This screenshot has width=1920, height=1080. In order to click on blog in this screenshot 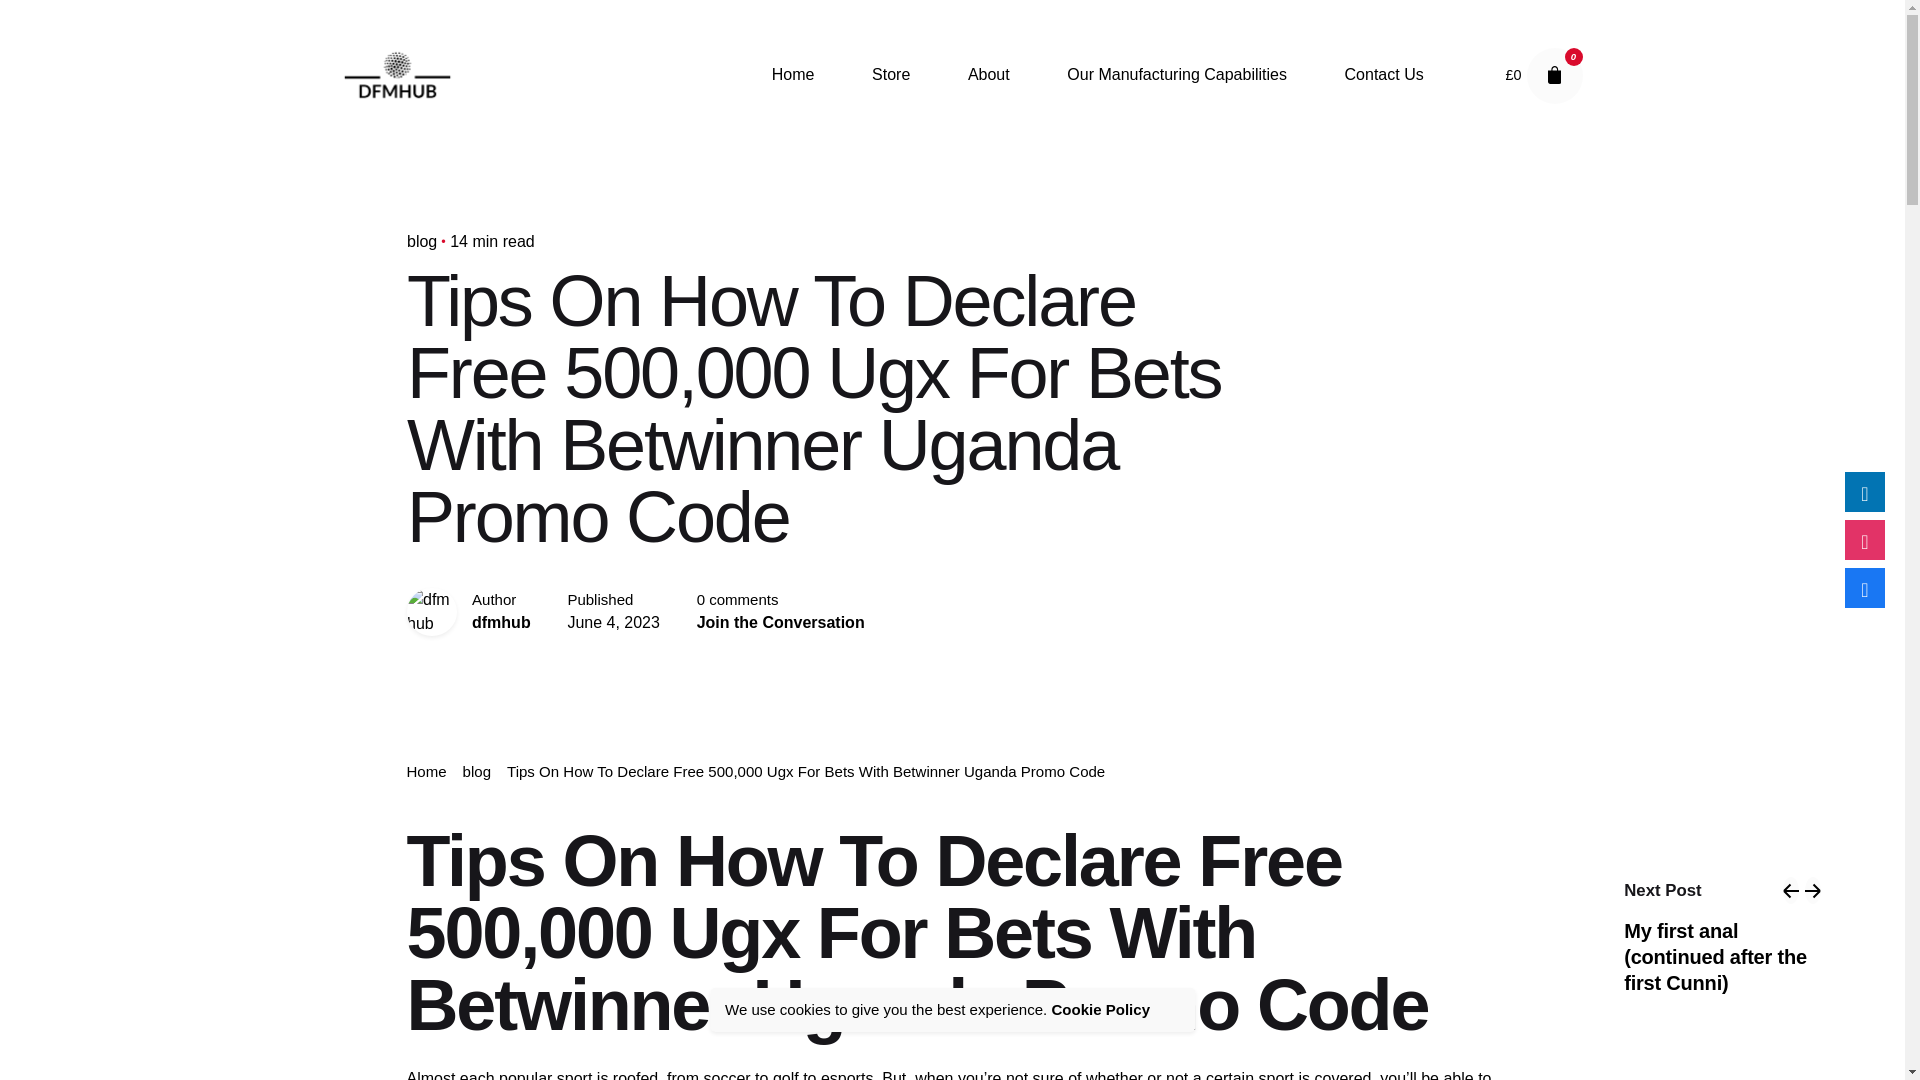, I will do `click(420, 241)`.